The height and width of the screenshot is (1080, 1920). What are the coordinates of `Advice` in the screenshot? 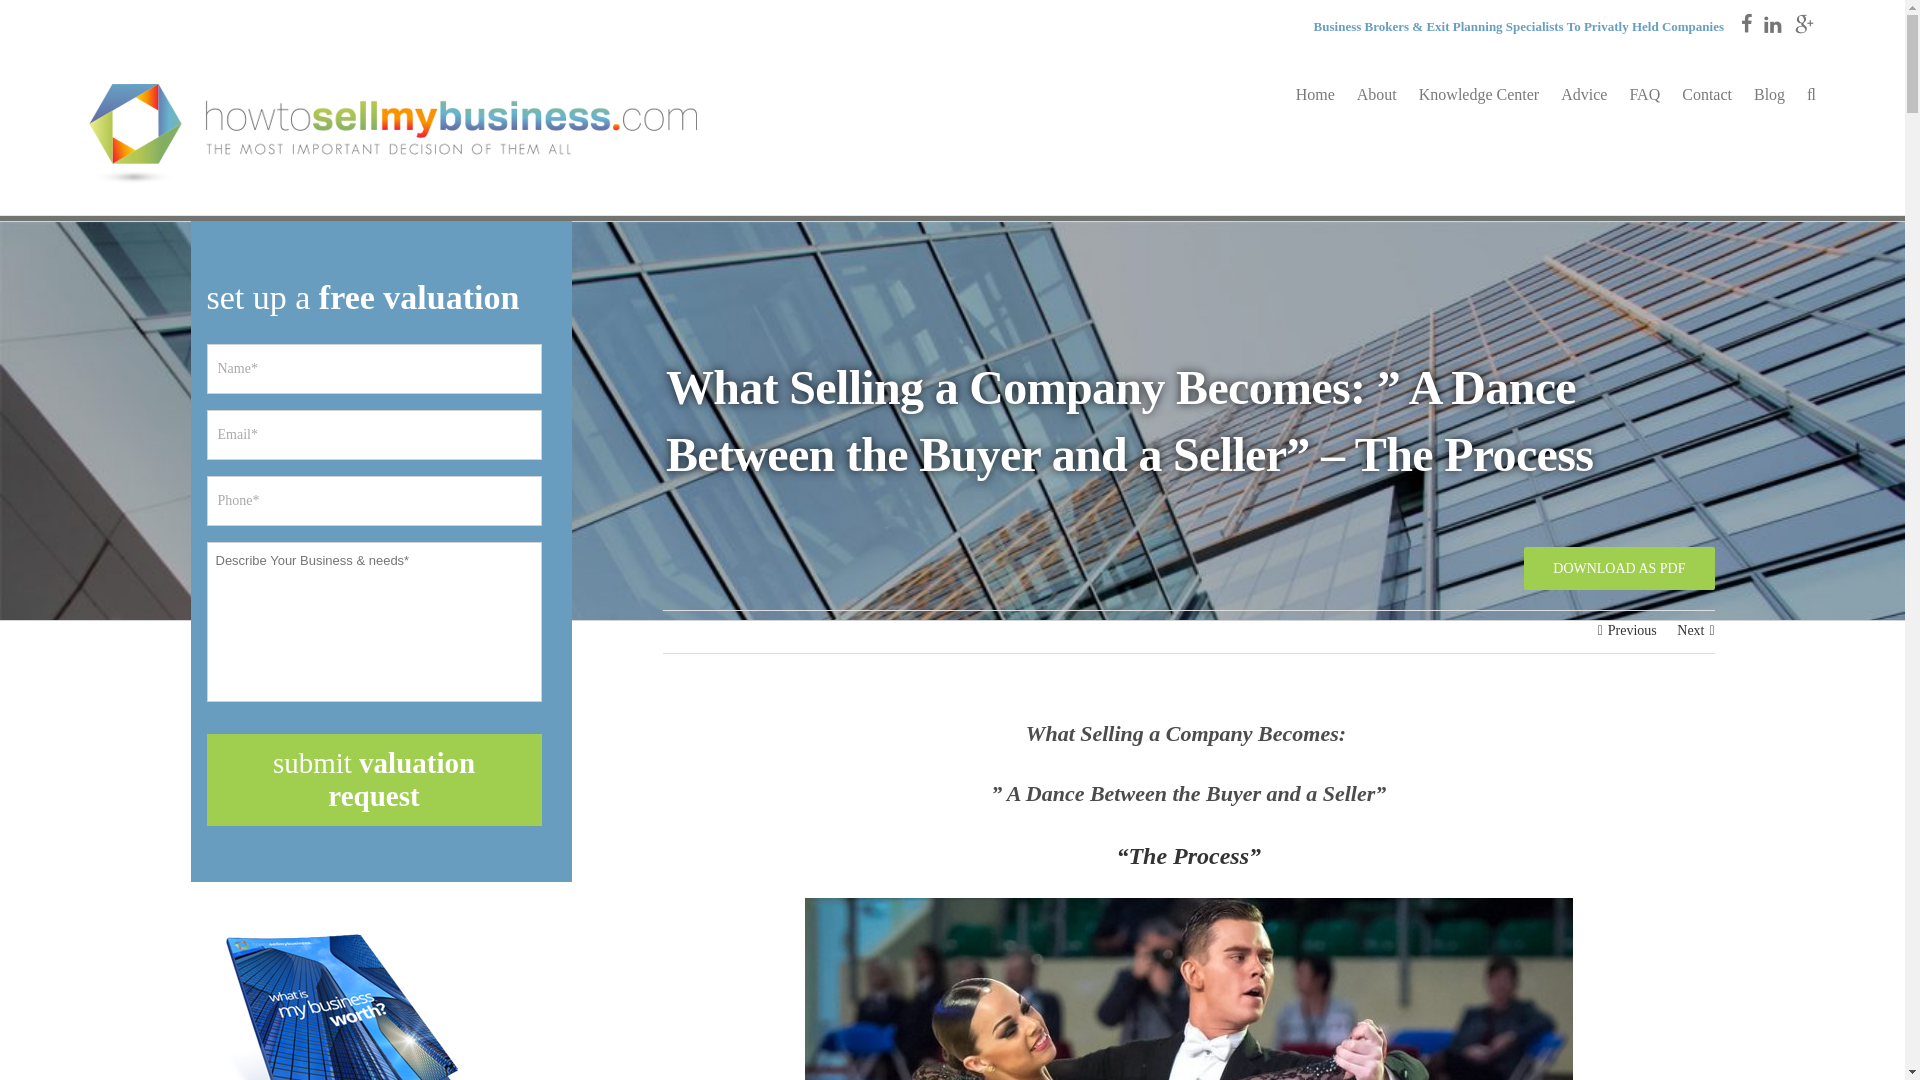 It's located at (1584, 94).